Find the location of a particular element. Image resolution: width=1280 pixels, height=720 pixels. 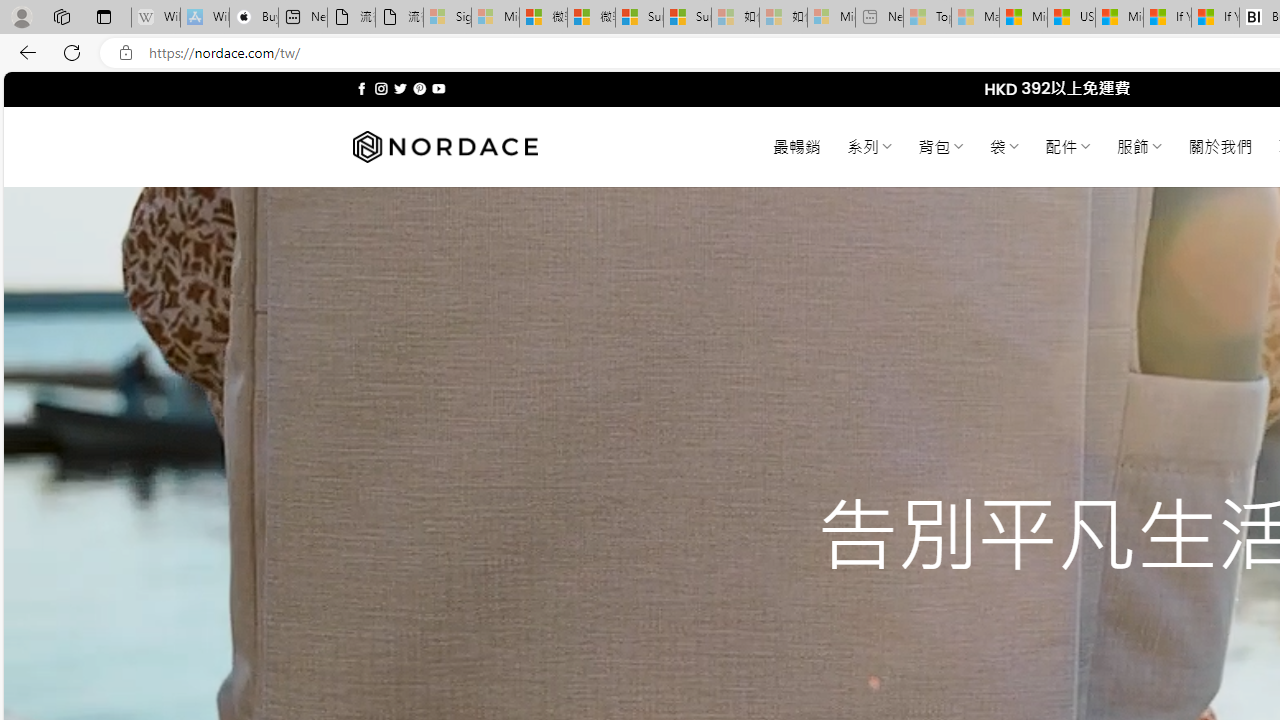

Marine life - MSN - Sleeping is located at coordinates (976, 18).